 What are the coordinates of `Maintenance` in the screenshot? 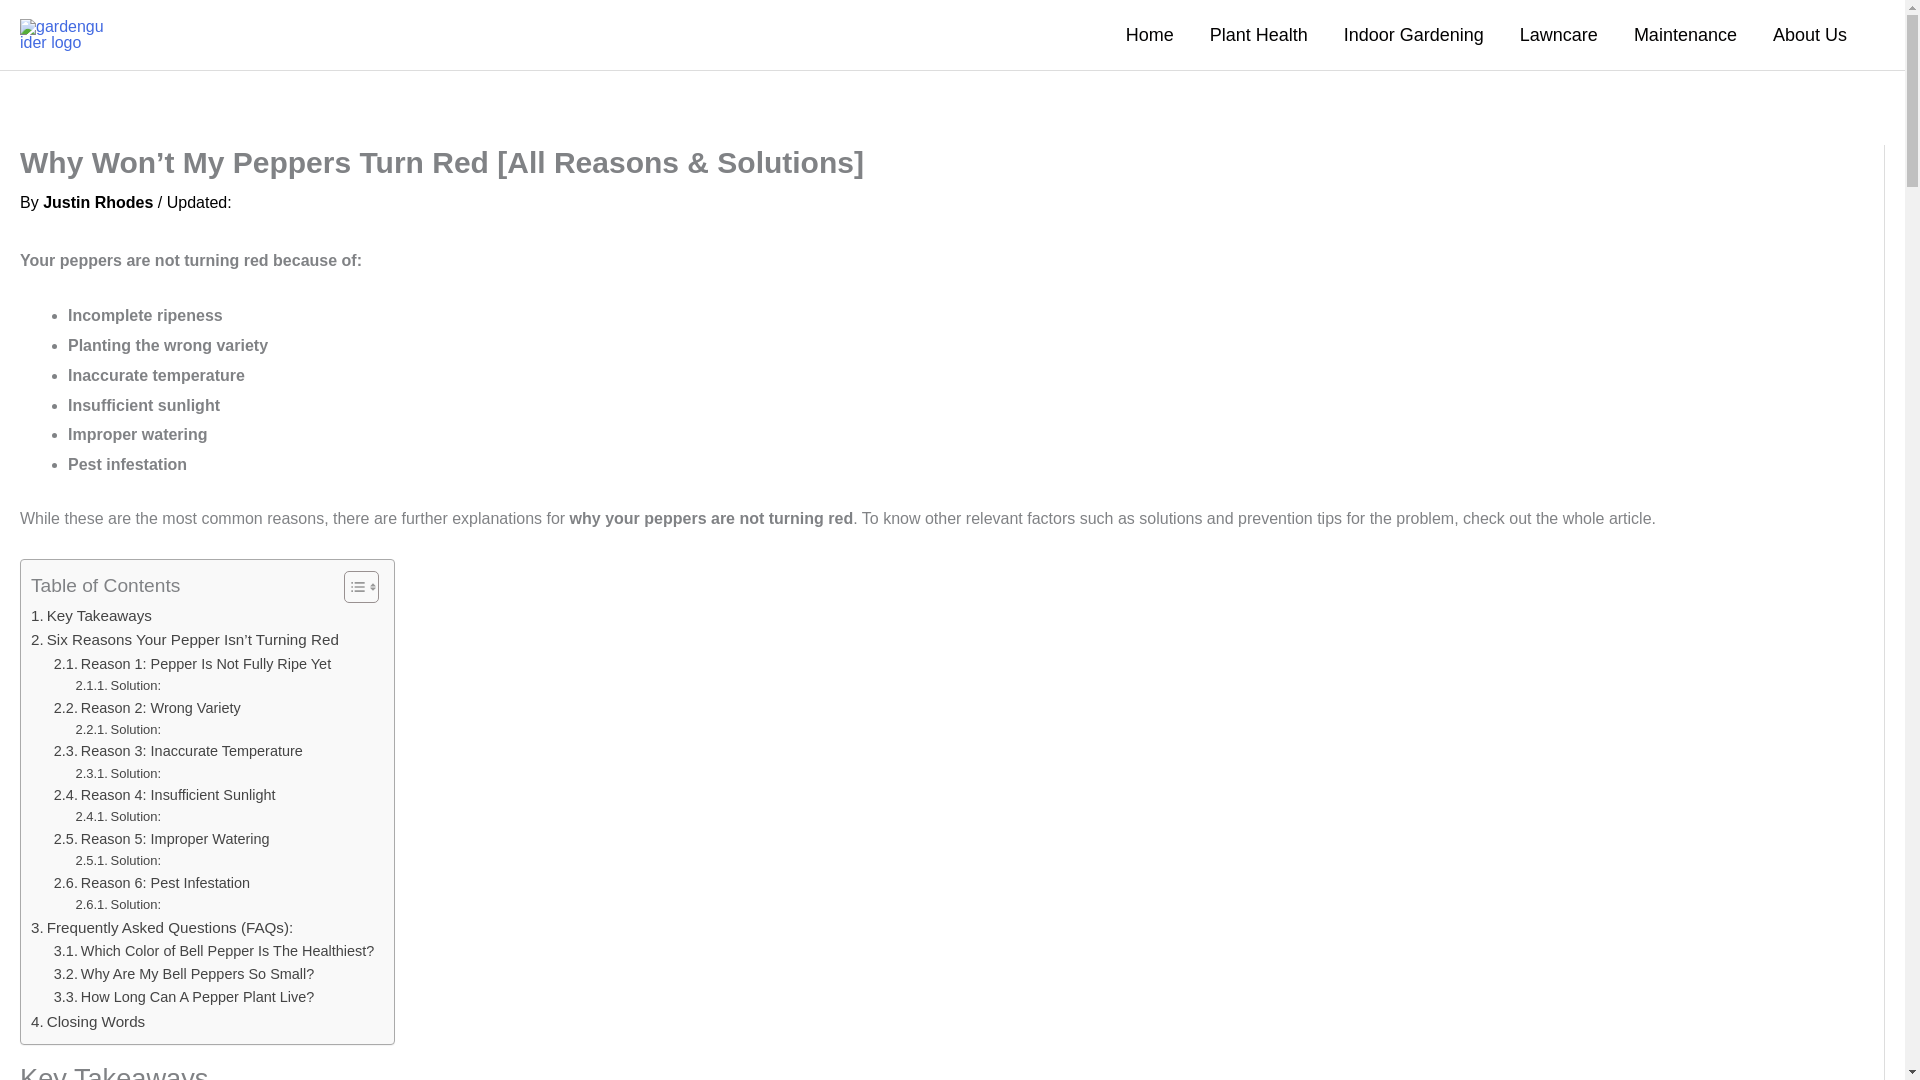 It's located at (1685, 35).